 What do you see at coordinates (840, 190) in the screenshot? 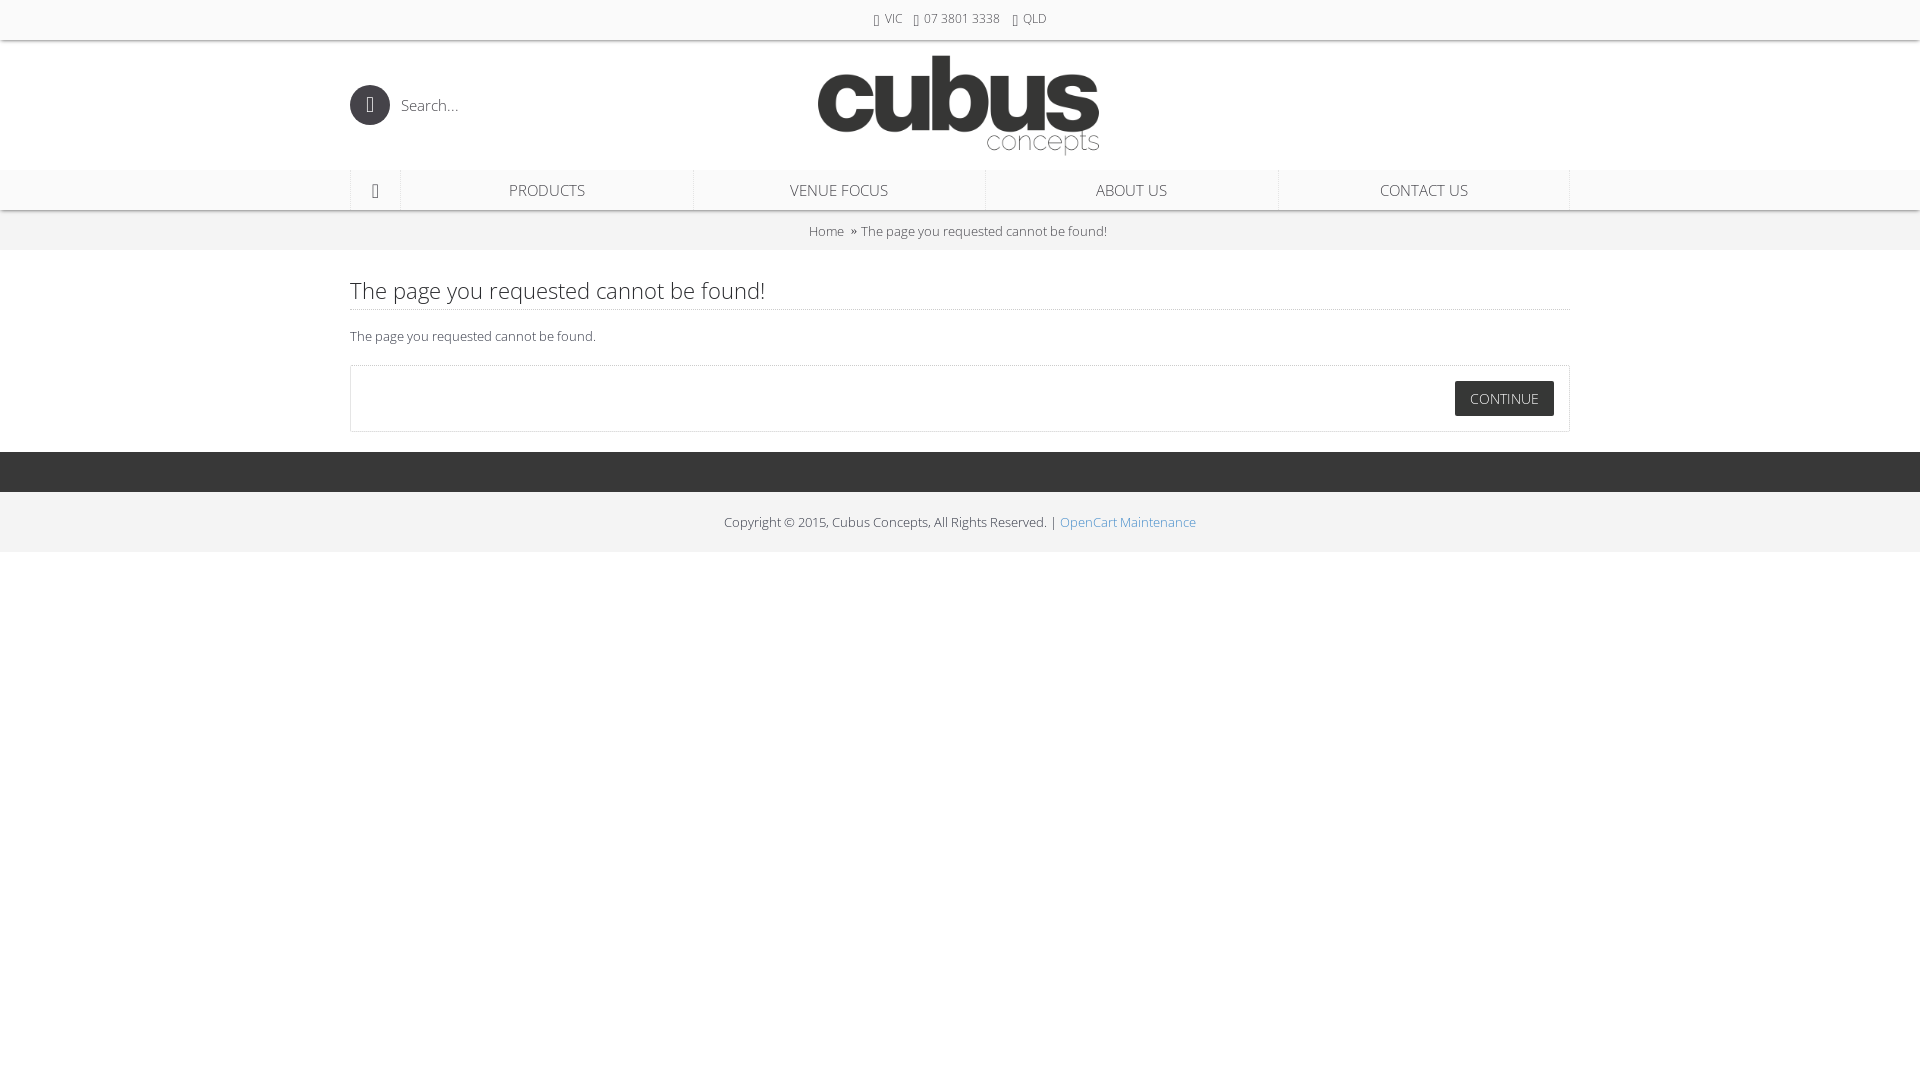
I see `VENUE FOCUS` at bounding box center [840, 190].